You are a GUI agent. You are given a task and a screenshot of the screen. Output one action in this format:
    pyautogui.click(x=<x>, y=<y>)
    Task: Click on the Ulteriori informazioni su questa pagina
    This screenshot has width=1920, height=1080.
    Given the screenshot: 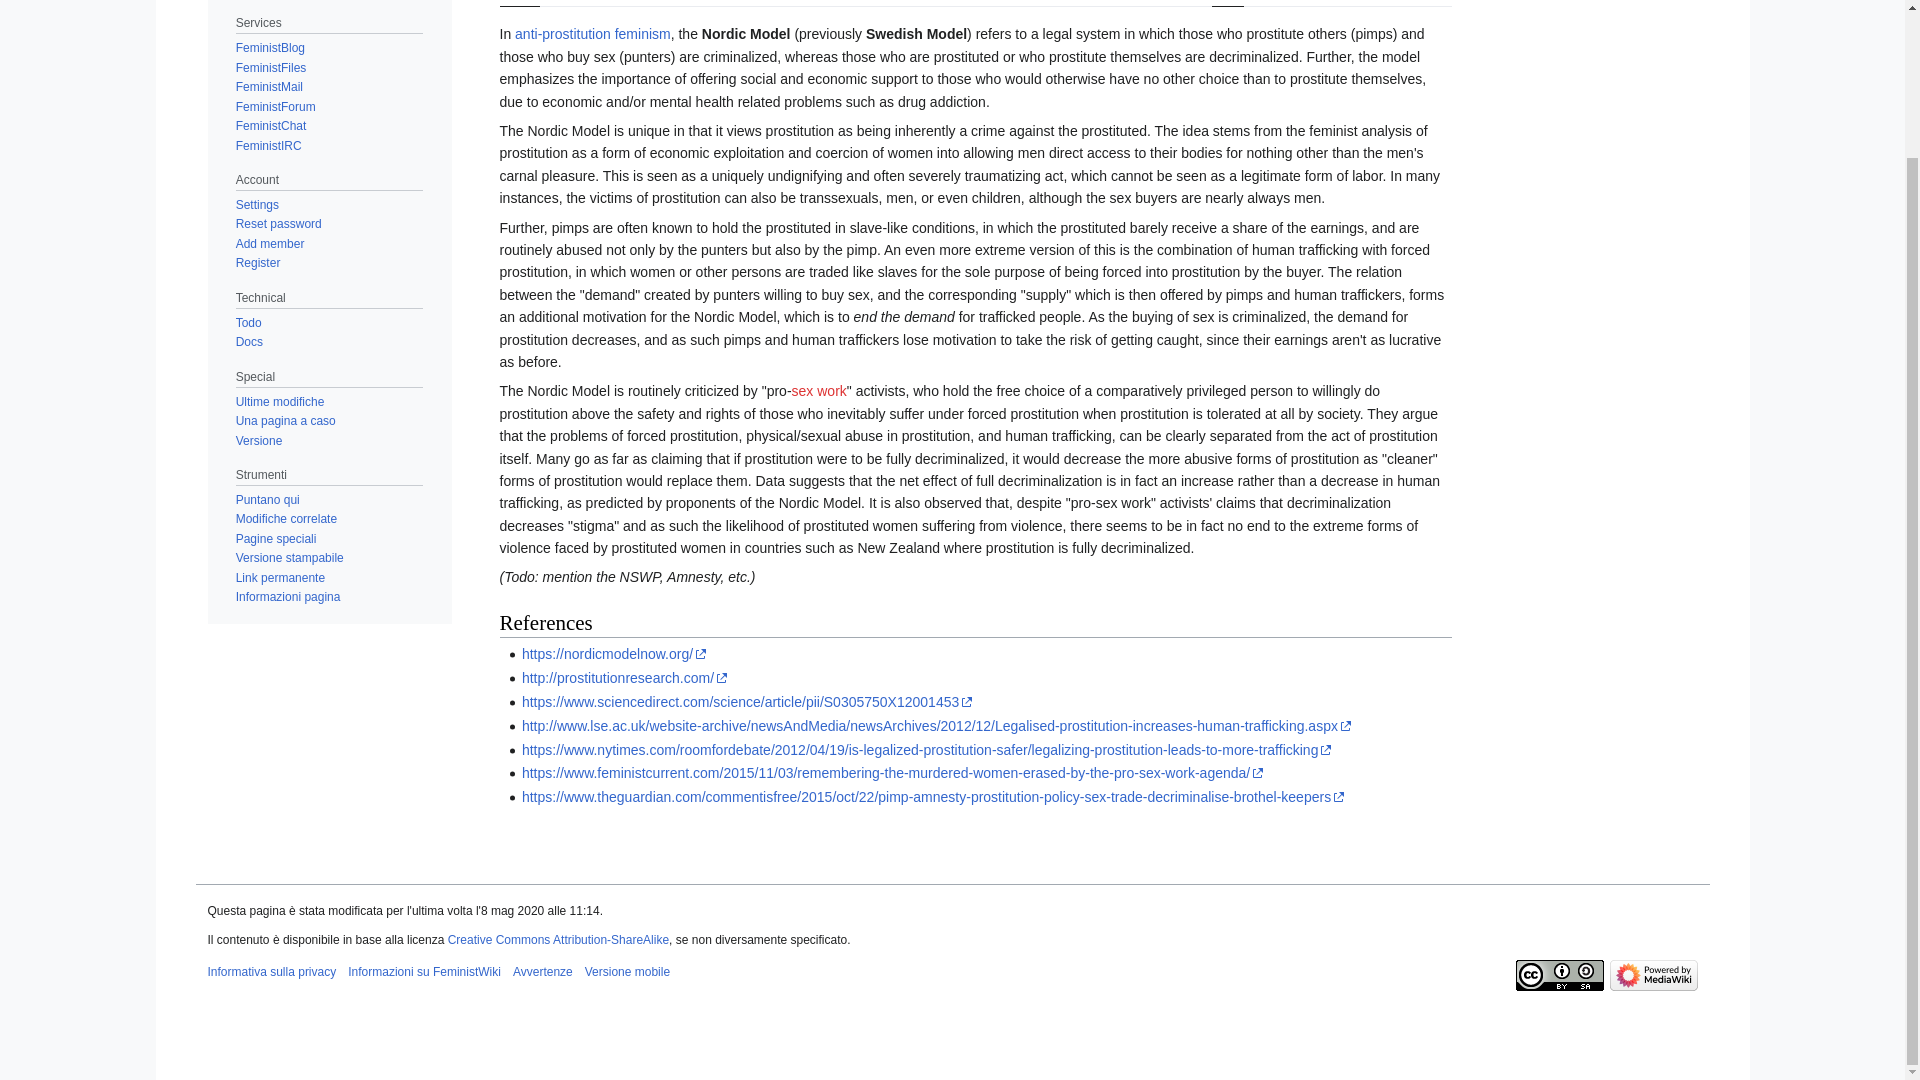 What is the action you would take?
    pyautogui.click(x=288, y=596)
    